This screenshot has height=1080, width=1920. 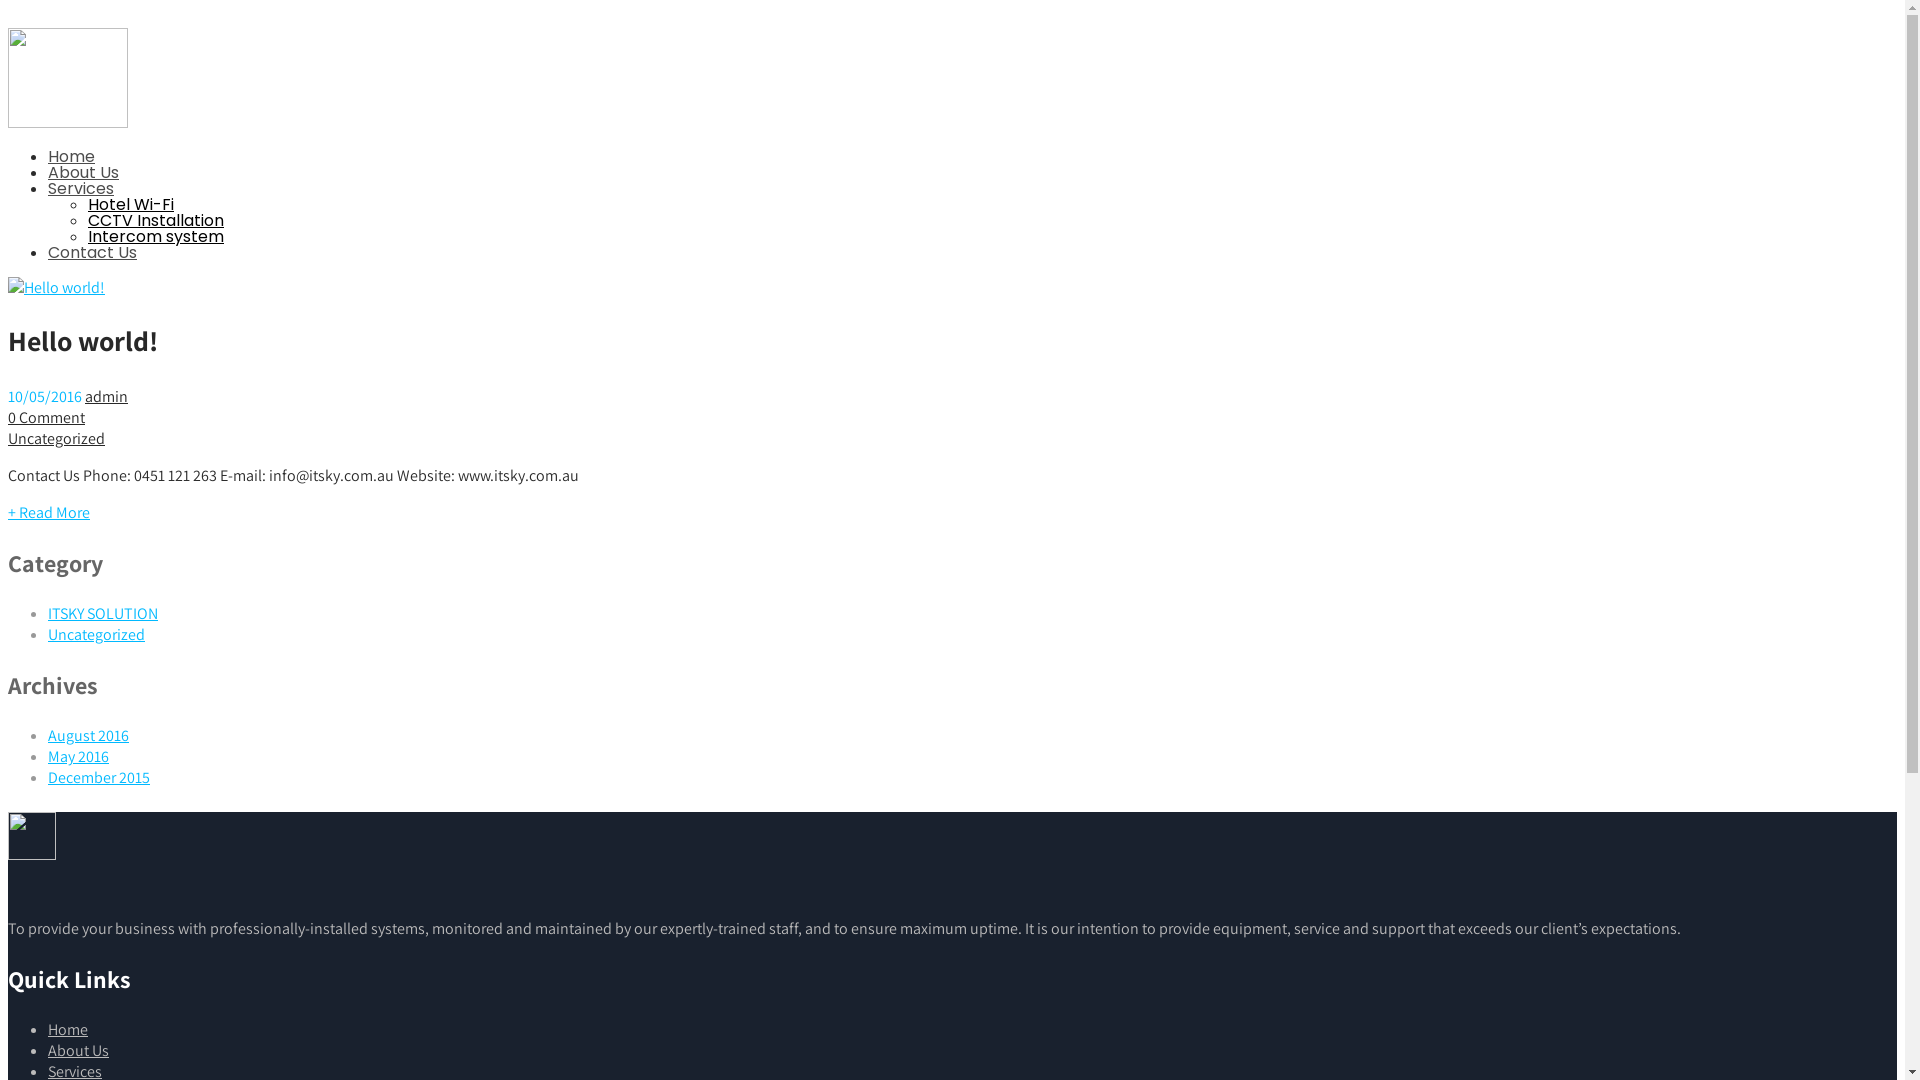 I want to click on ITSKY, so click(x=68, y=122).